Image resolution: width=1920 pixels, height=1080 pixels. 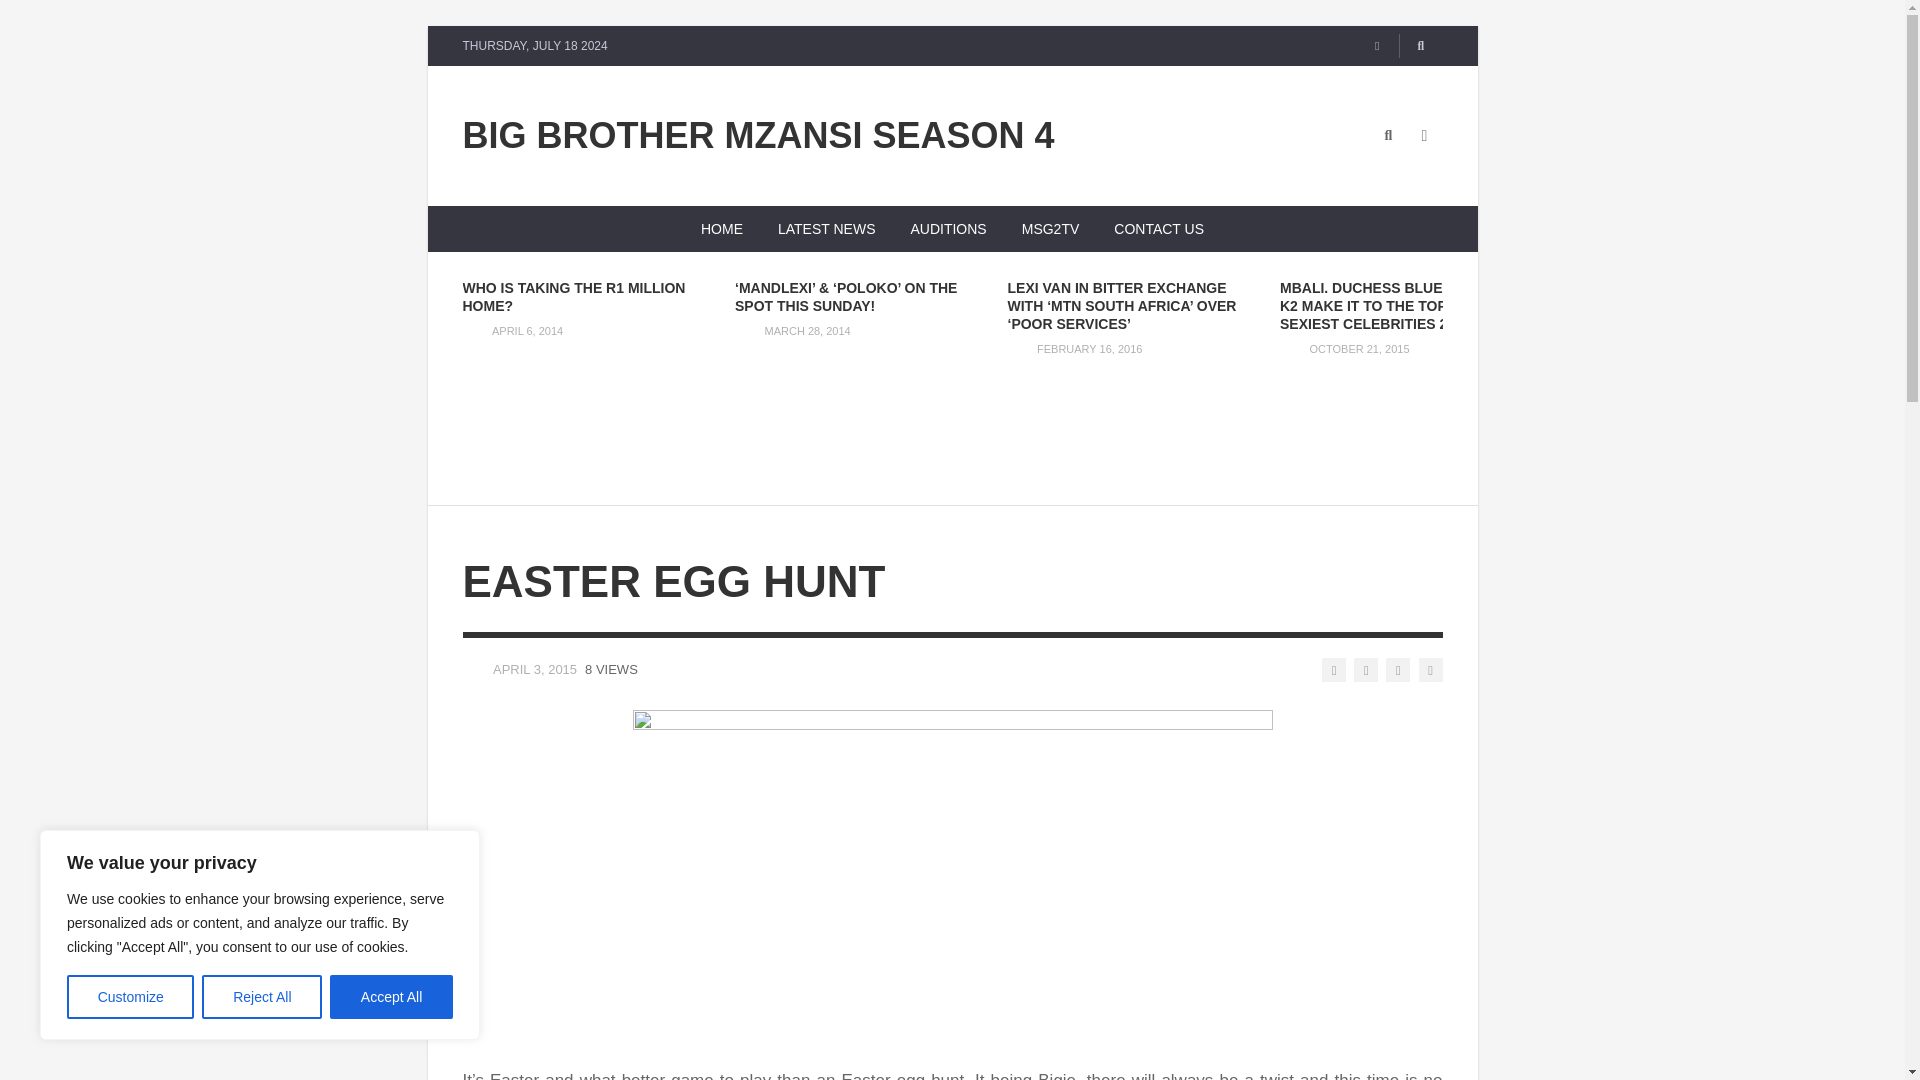 What do you see at coordinates (722, 228) in the screenshot?
I see `HOME` at bounding box center [722, 228].